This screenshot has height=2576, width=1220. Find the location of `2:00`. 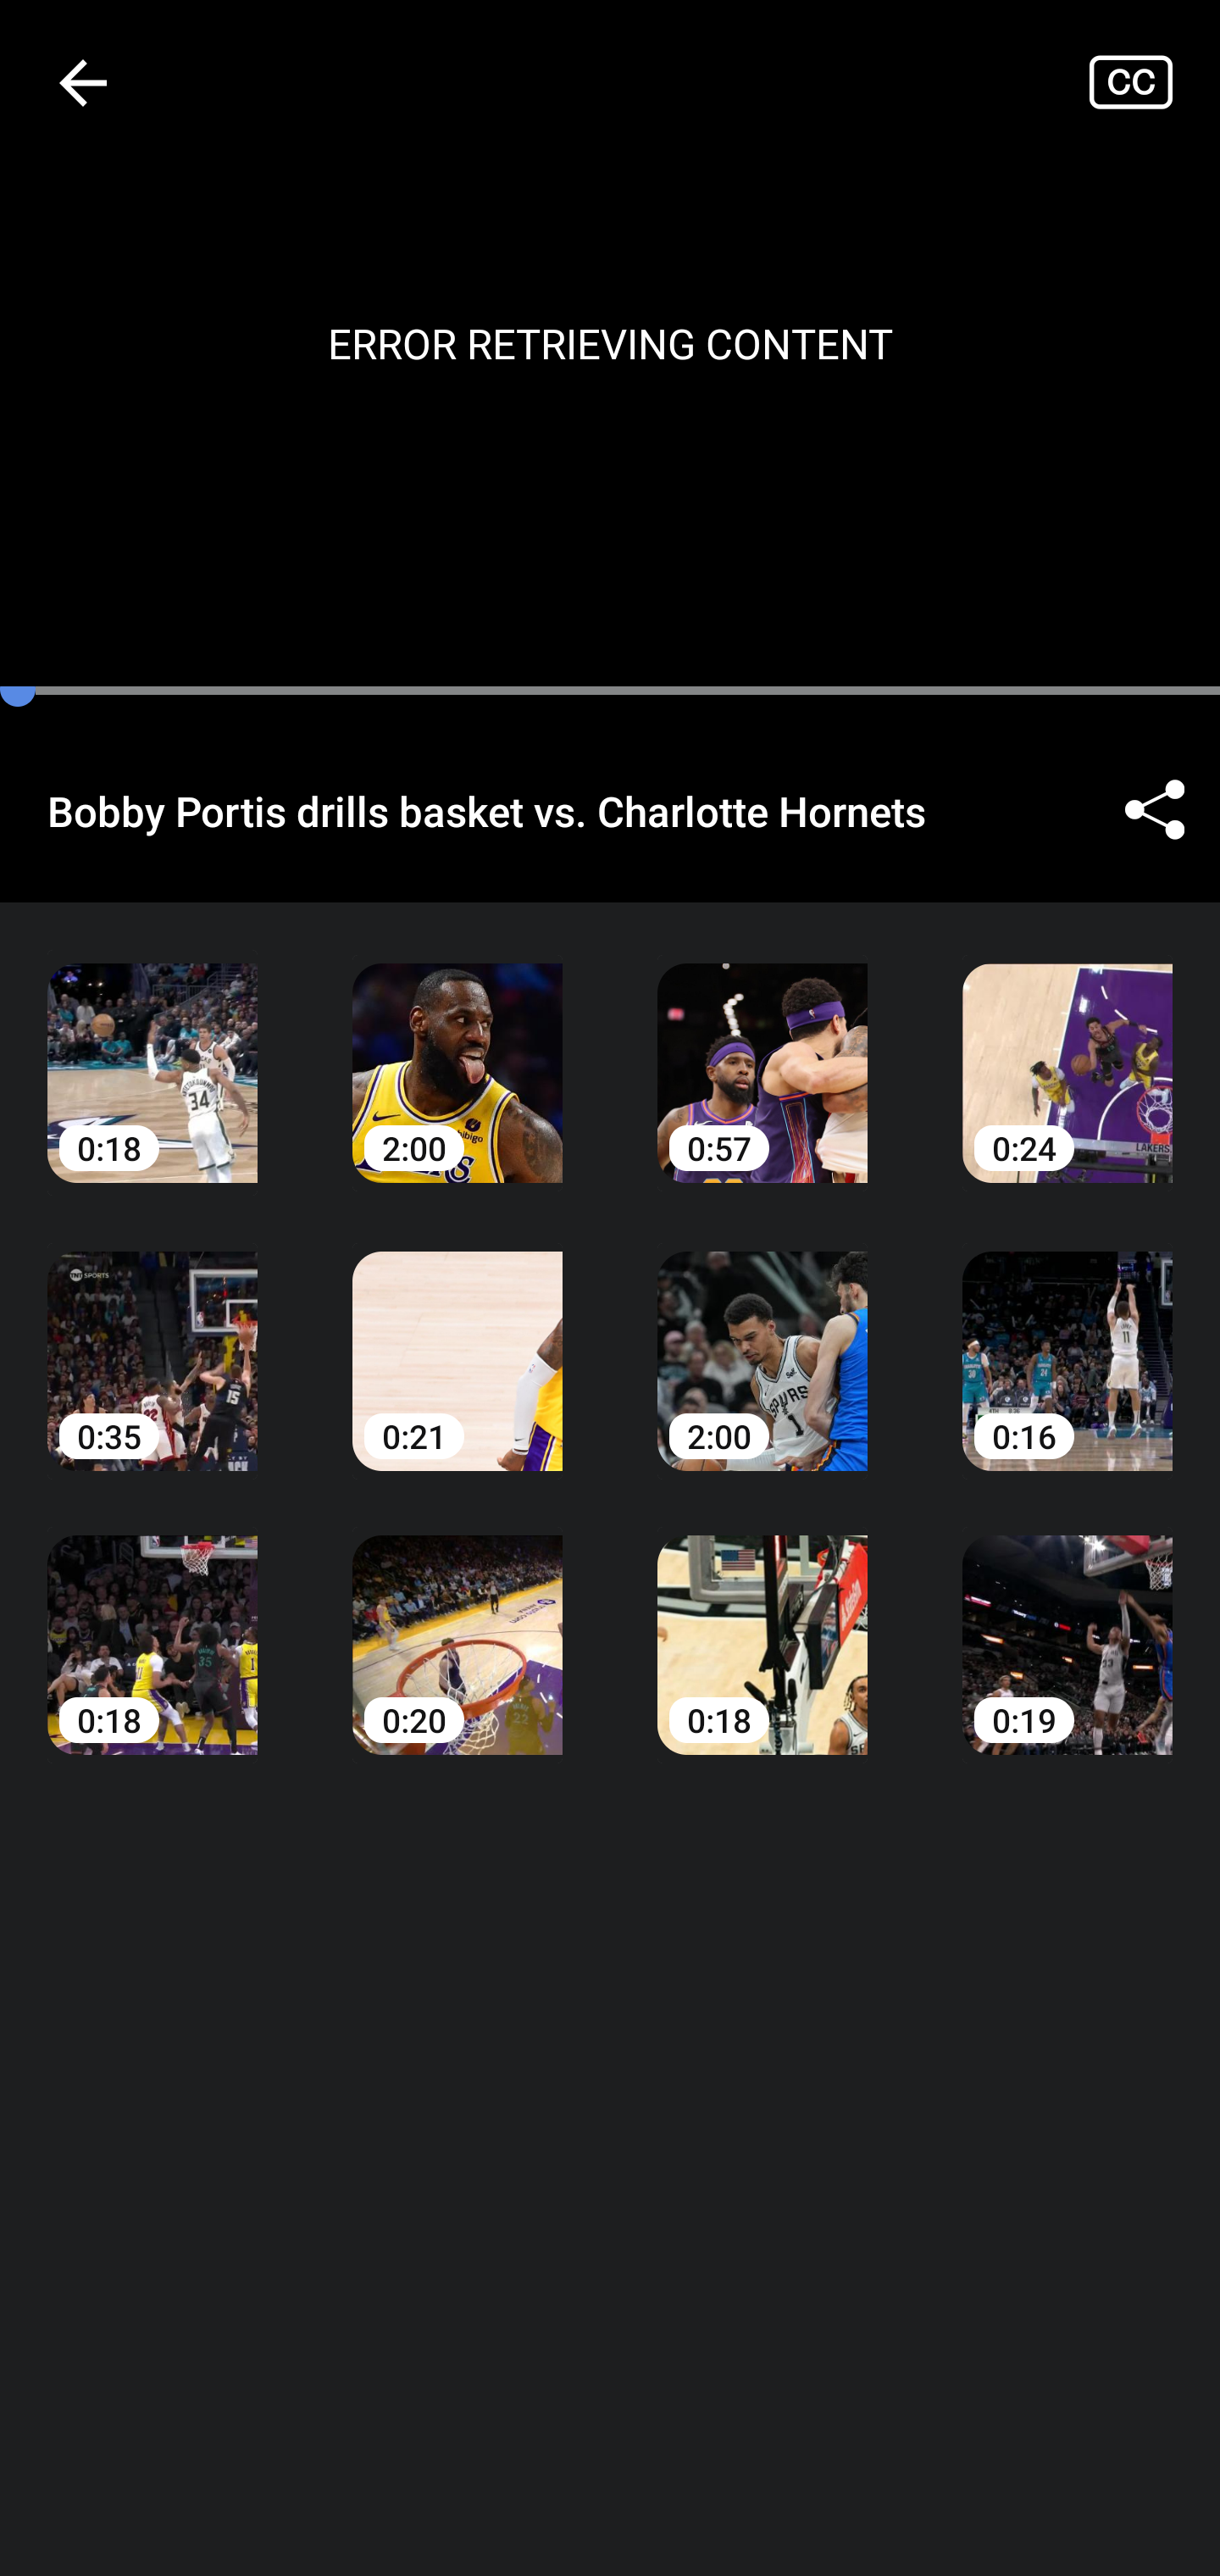

2:00 is located at coordinates (762, 1336).